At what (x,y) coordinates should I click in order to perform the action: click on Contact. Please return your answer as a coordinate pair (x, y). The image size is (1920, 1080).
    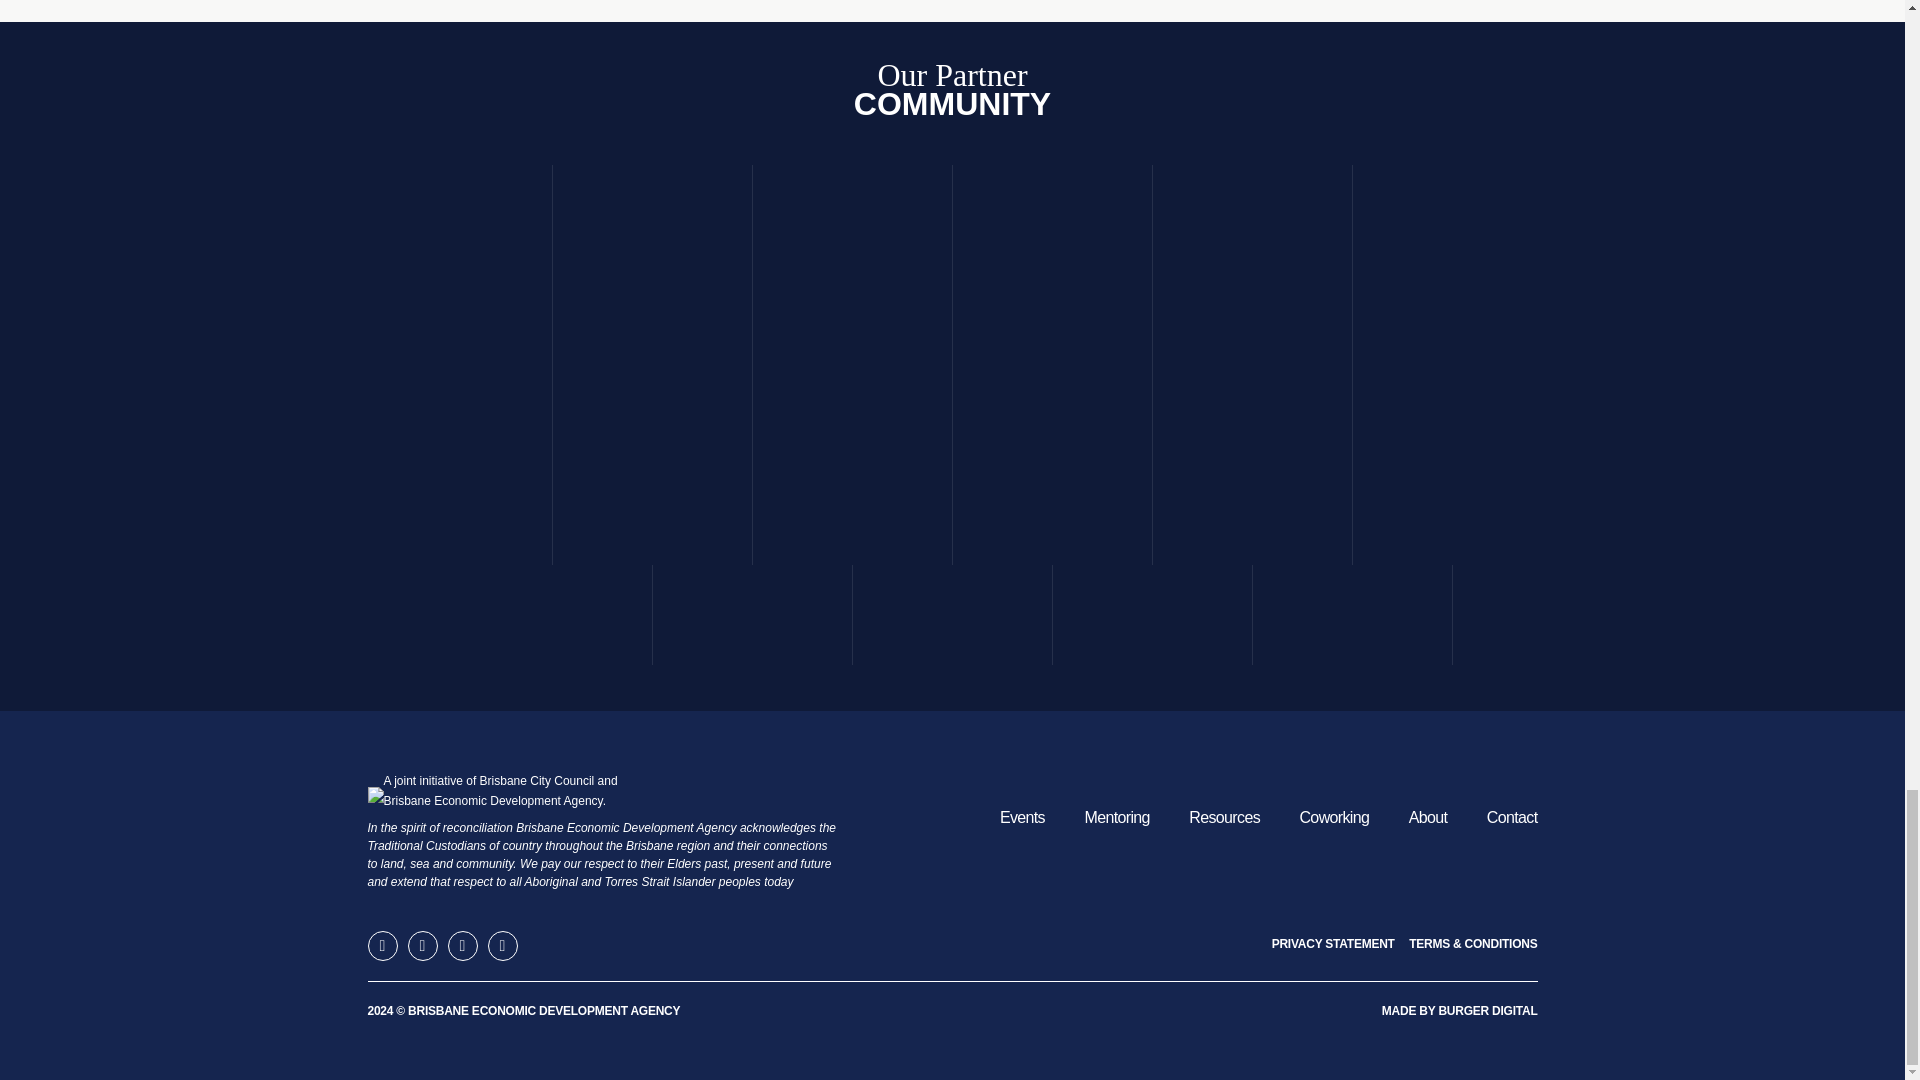
    Looking at the image, I should click on (1512, 817).